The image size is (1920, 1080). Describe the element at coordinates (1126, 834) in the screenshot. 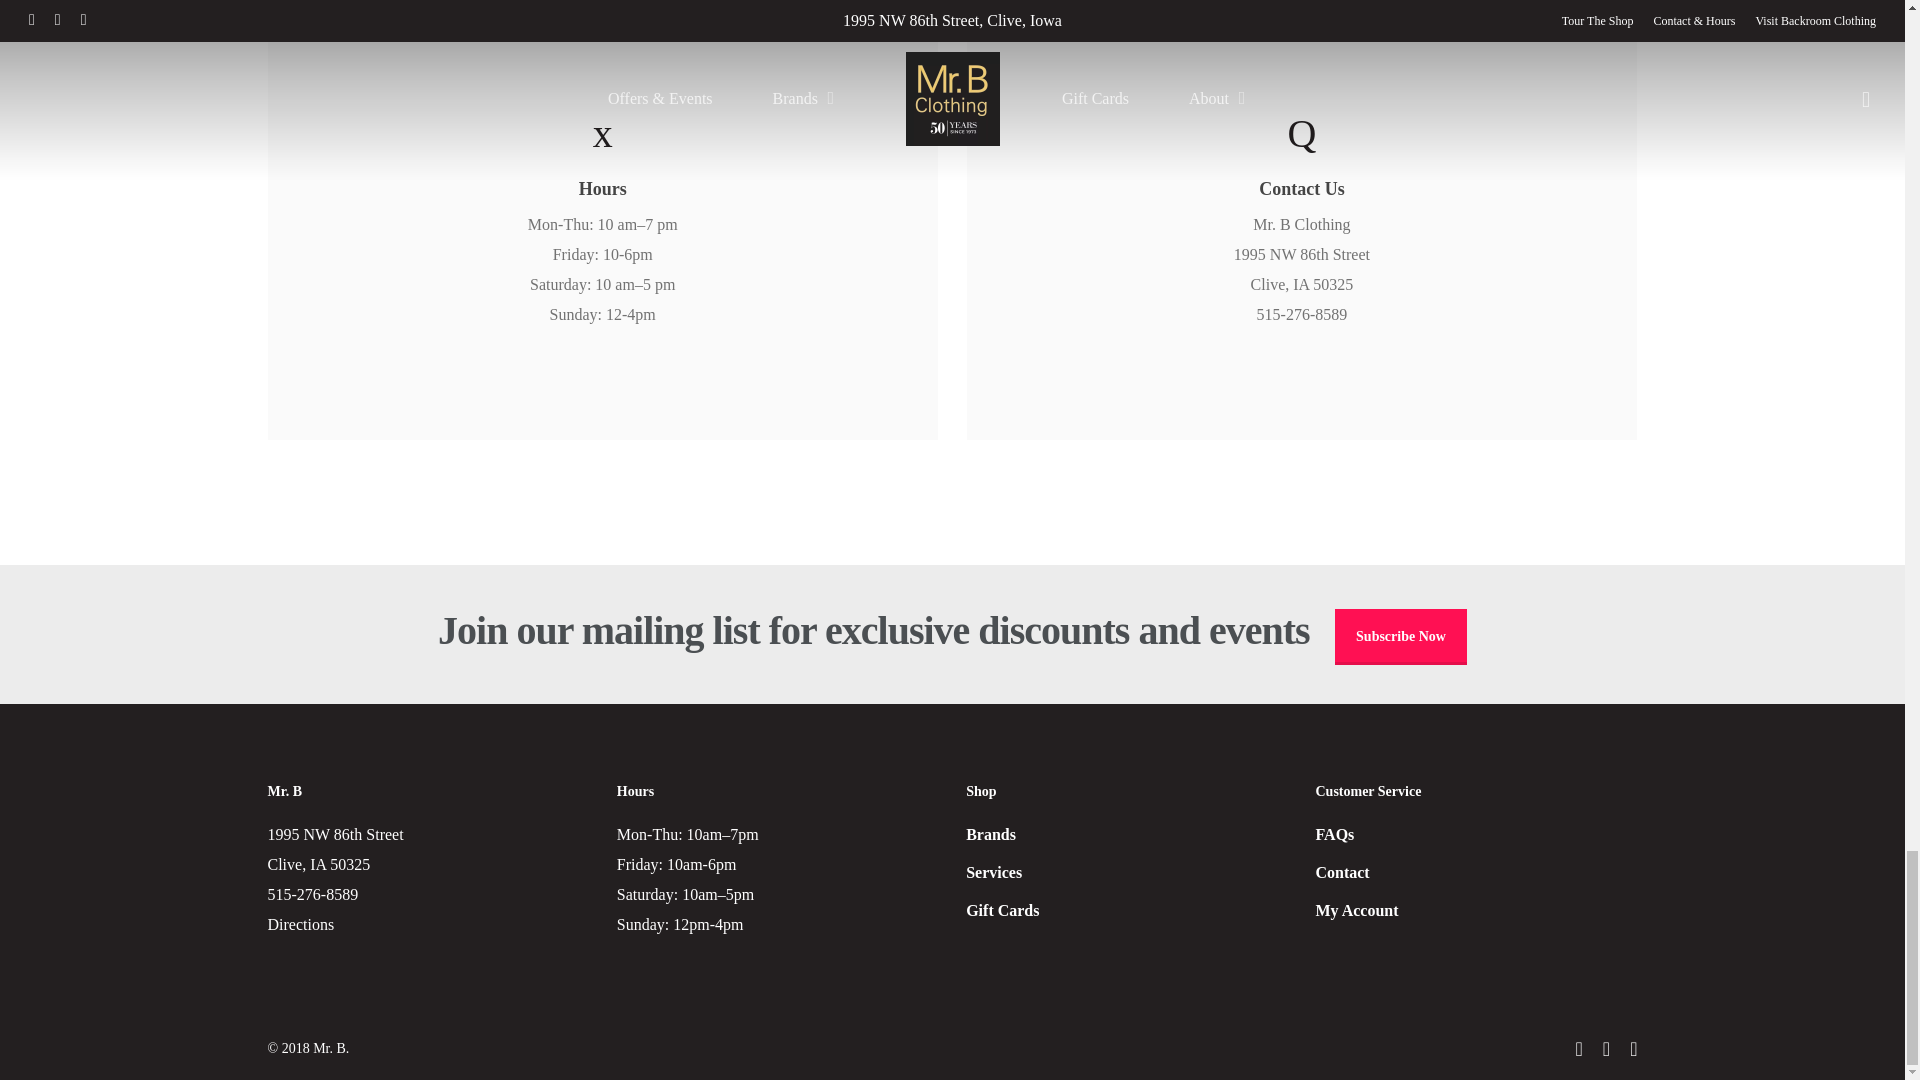

I see `Brands` at that location.